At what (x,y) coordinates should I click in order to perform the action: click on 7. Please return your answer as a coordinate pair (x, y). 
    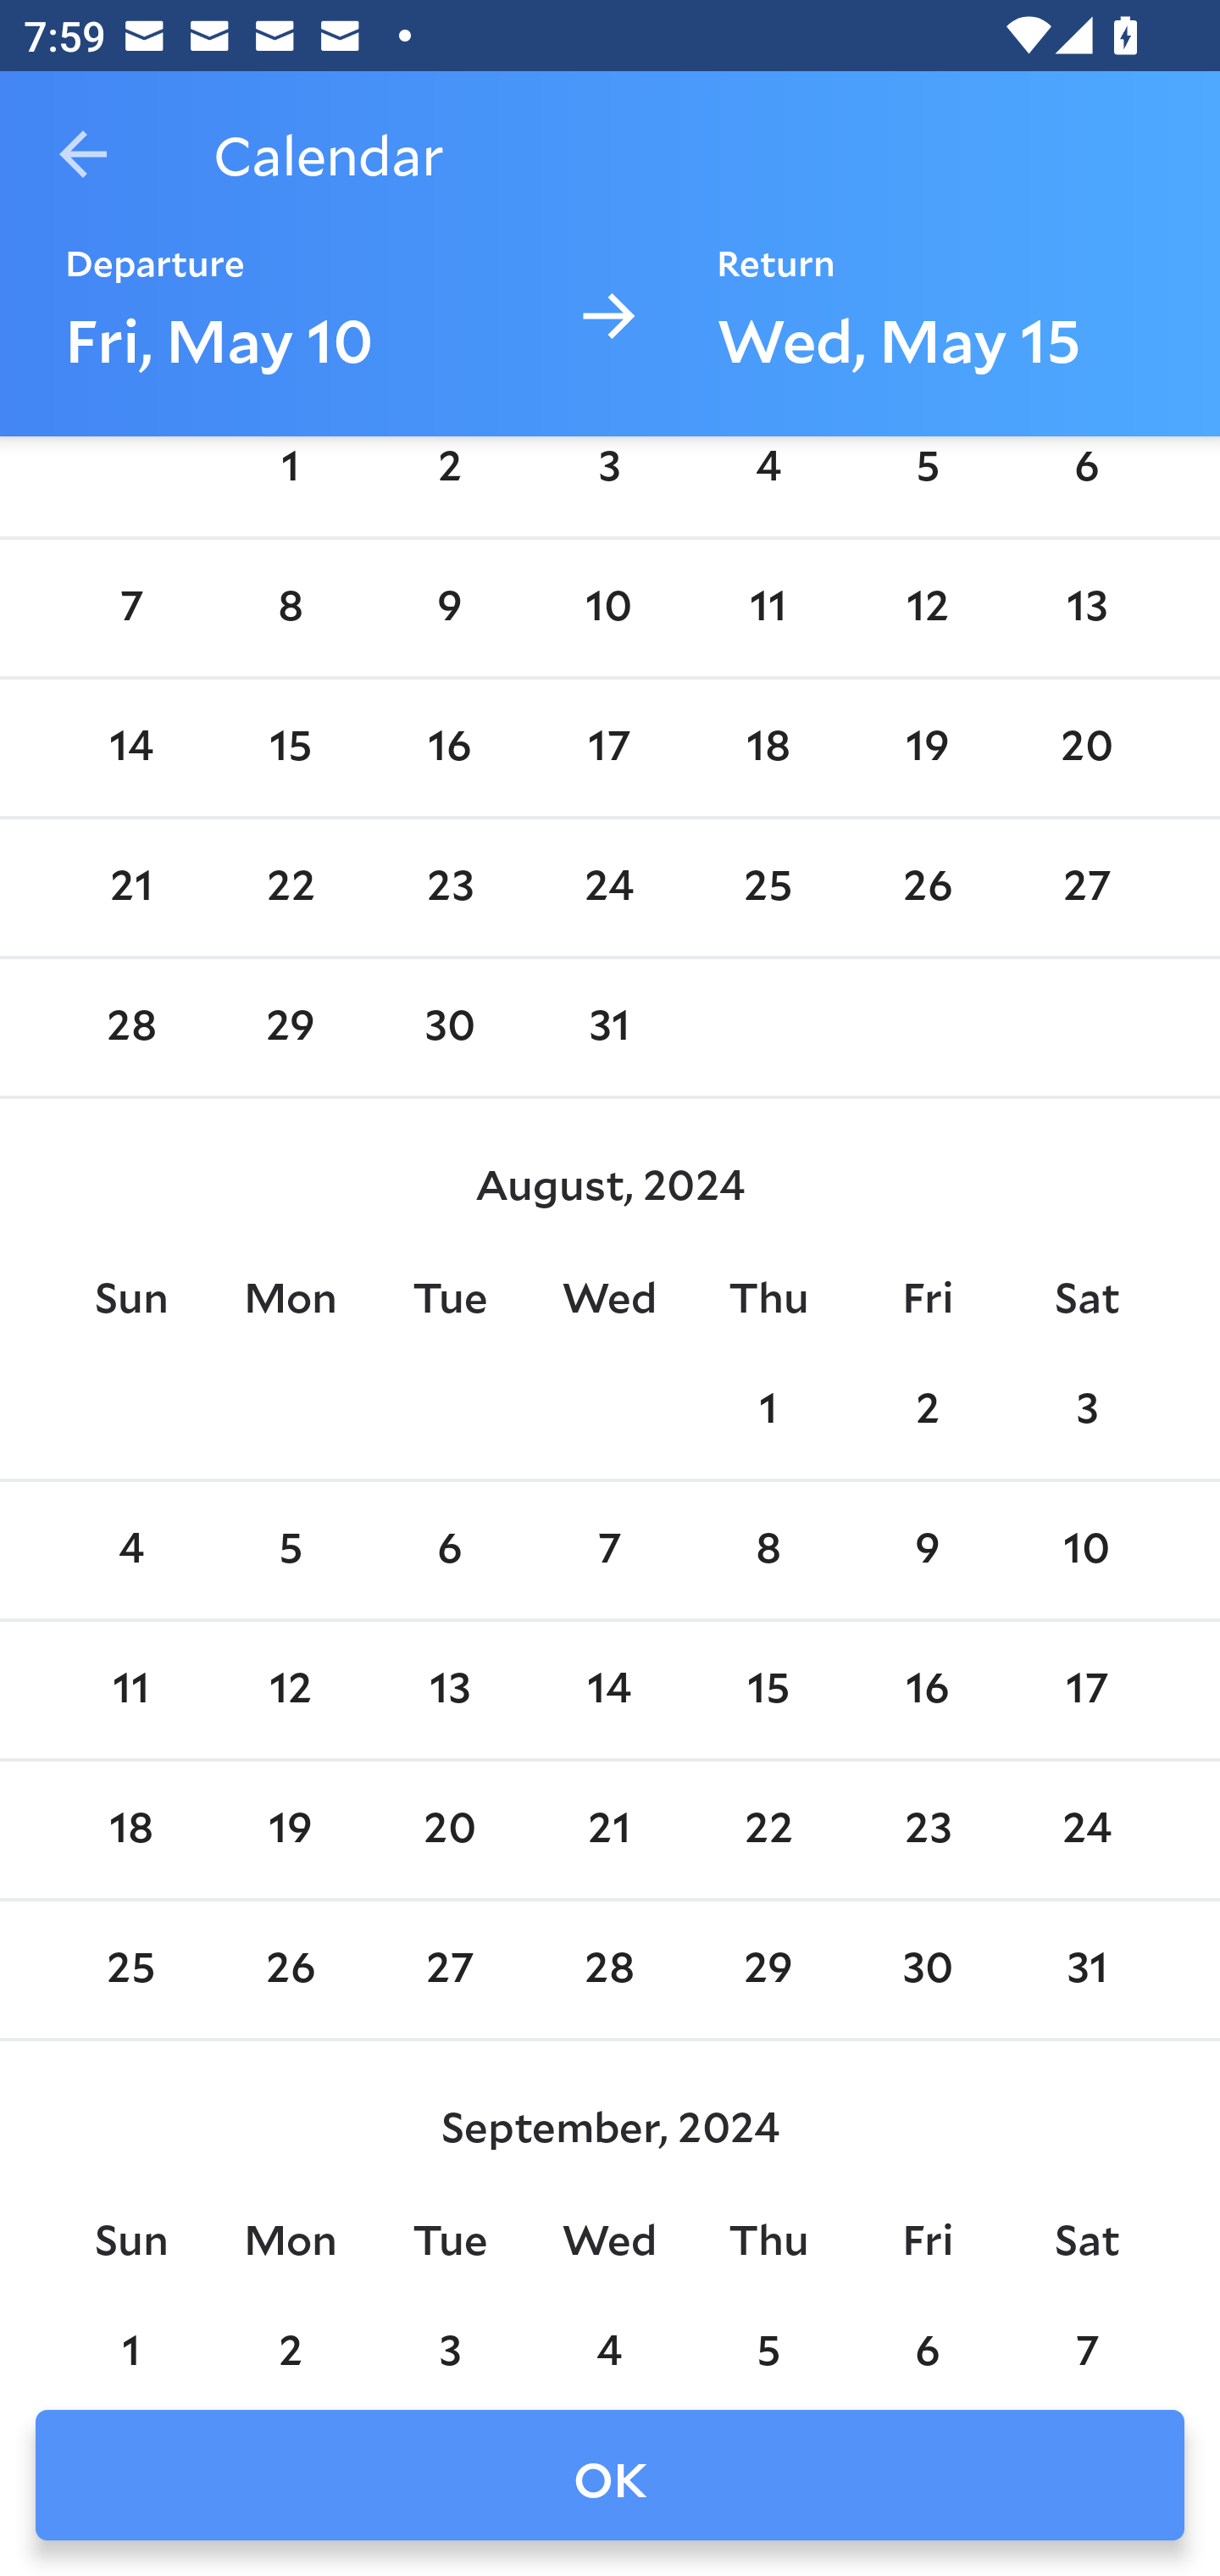
    Looking at the image, I should click on (130, 608).